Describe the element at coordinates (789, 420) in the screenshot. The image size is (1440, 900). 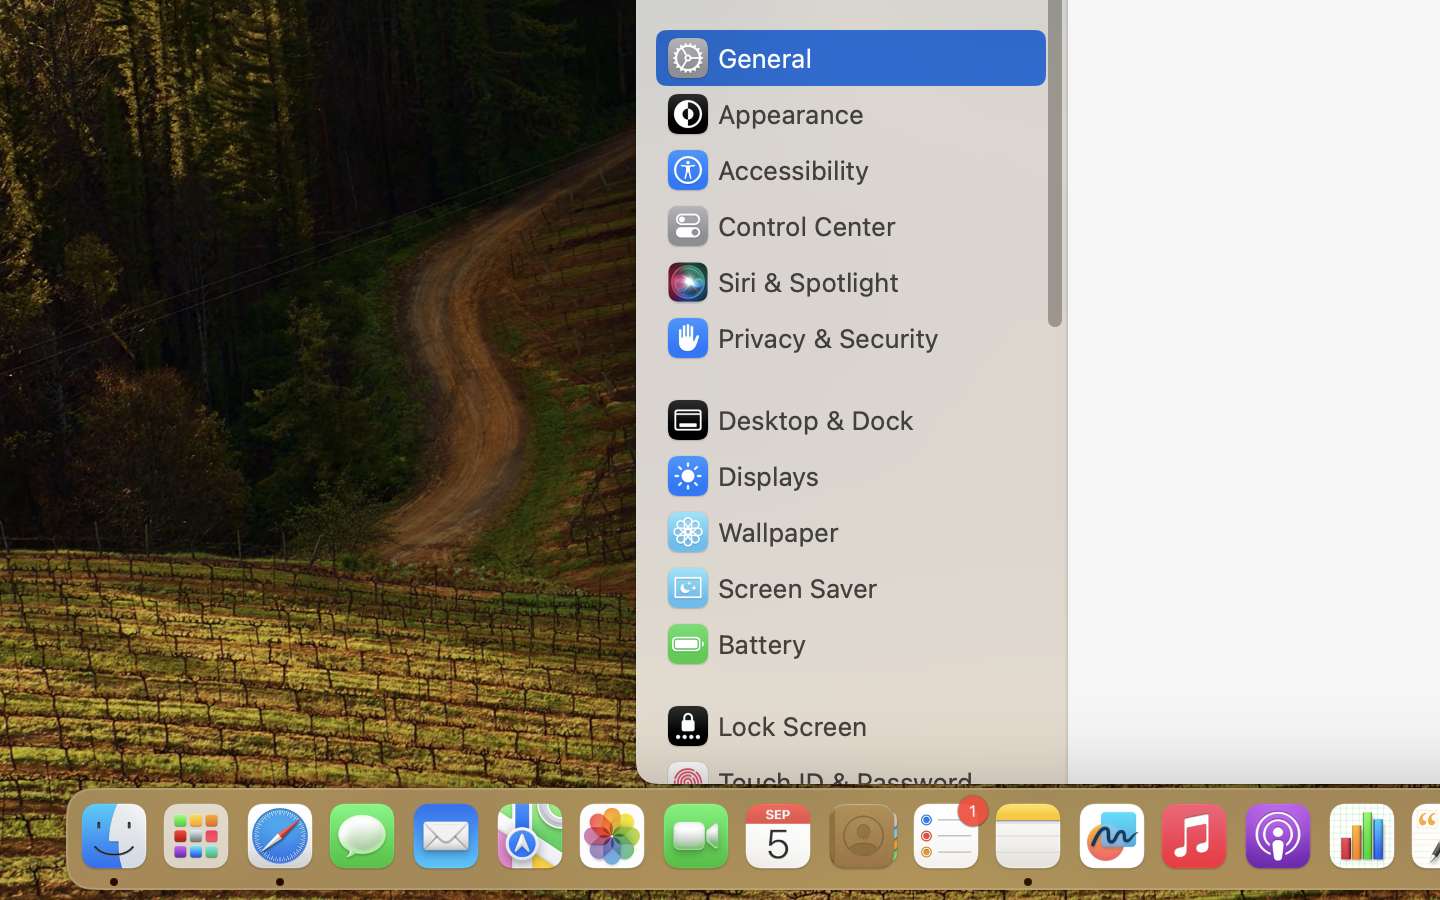
I see `Desktop & Dock` at that location.